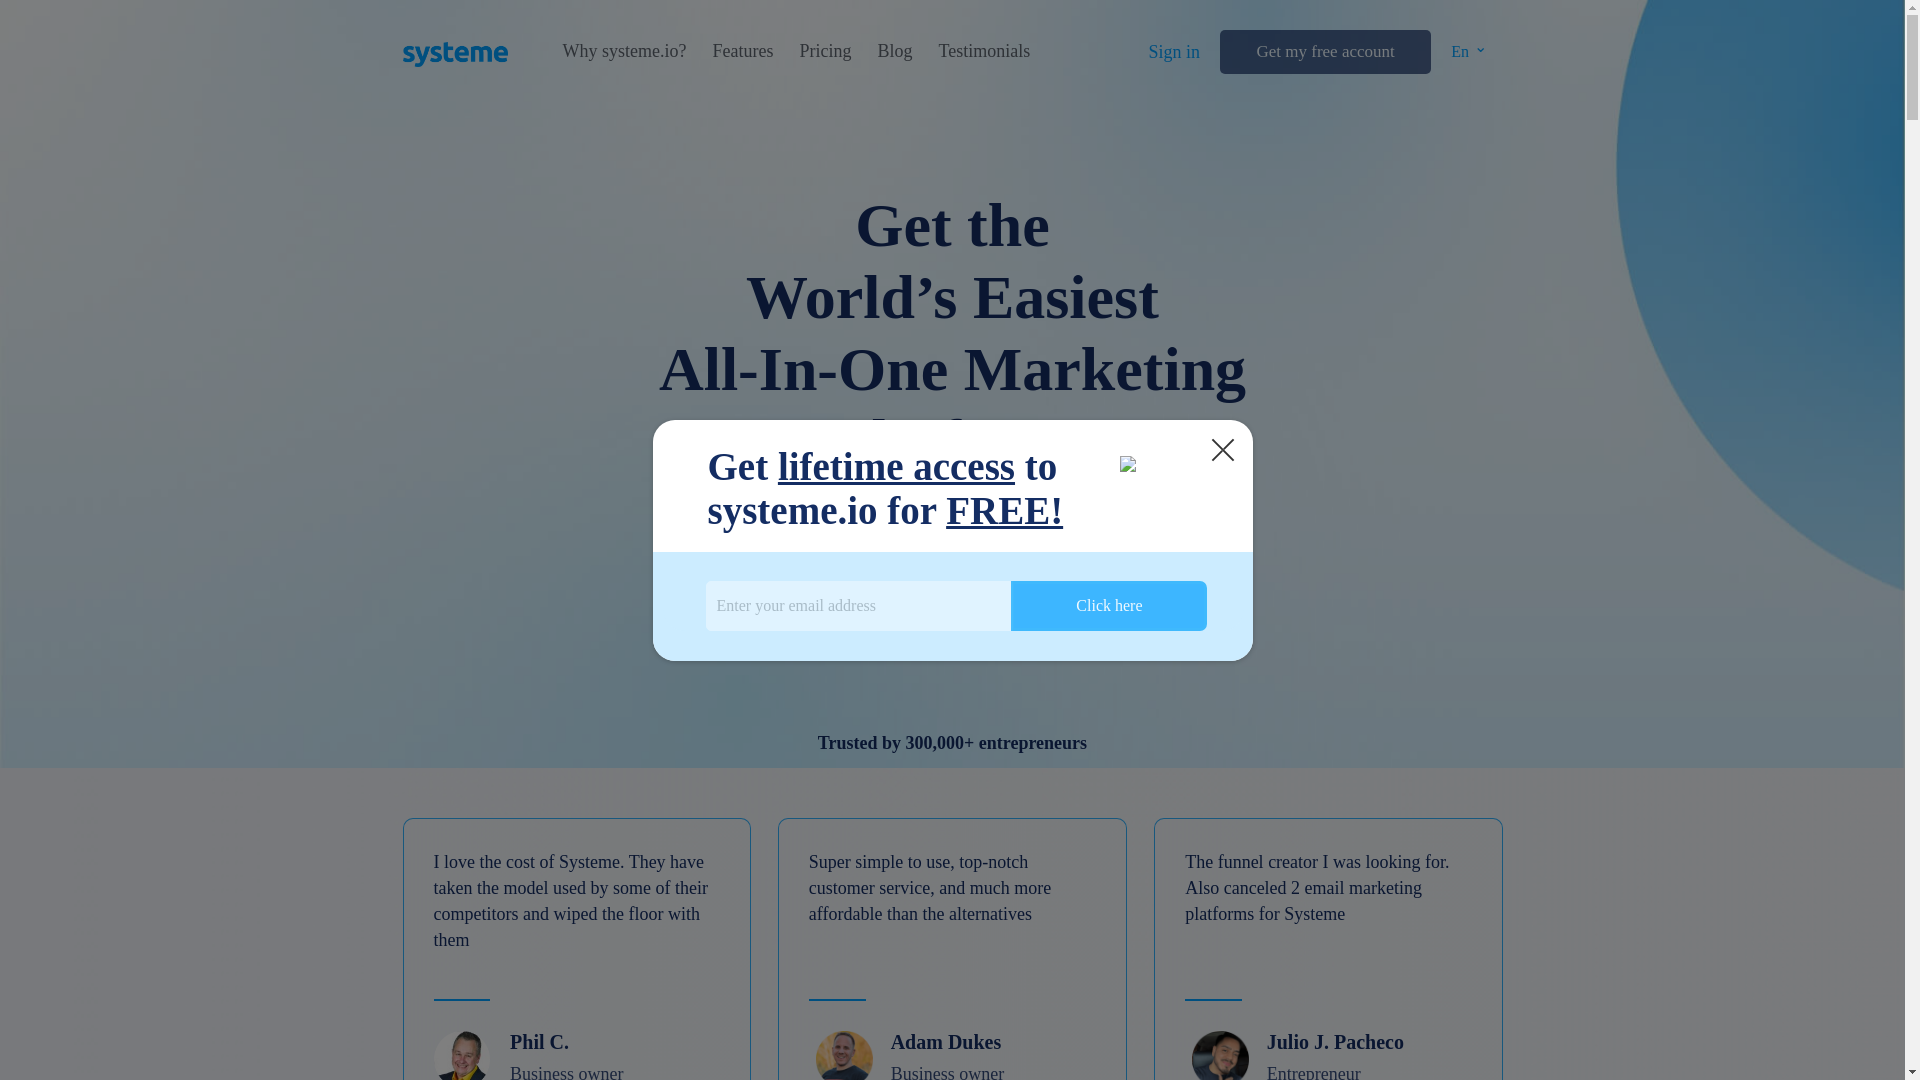 The width and height of the screenshot is (1920, 1080). Describe the element at coordinates (894, 51) in the screenshot. I see `Blog` at that location.